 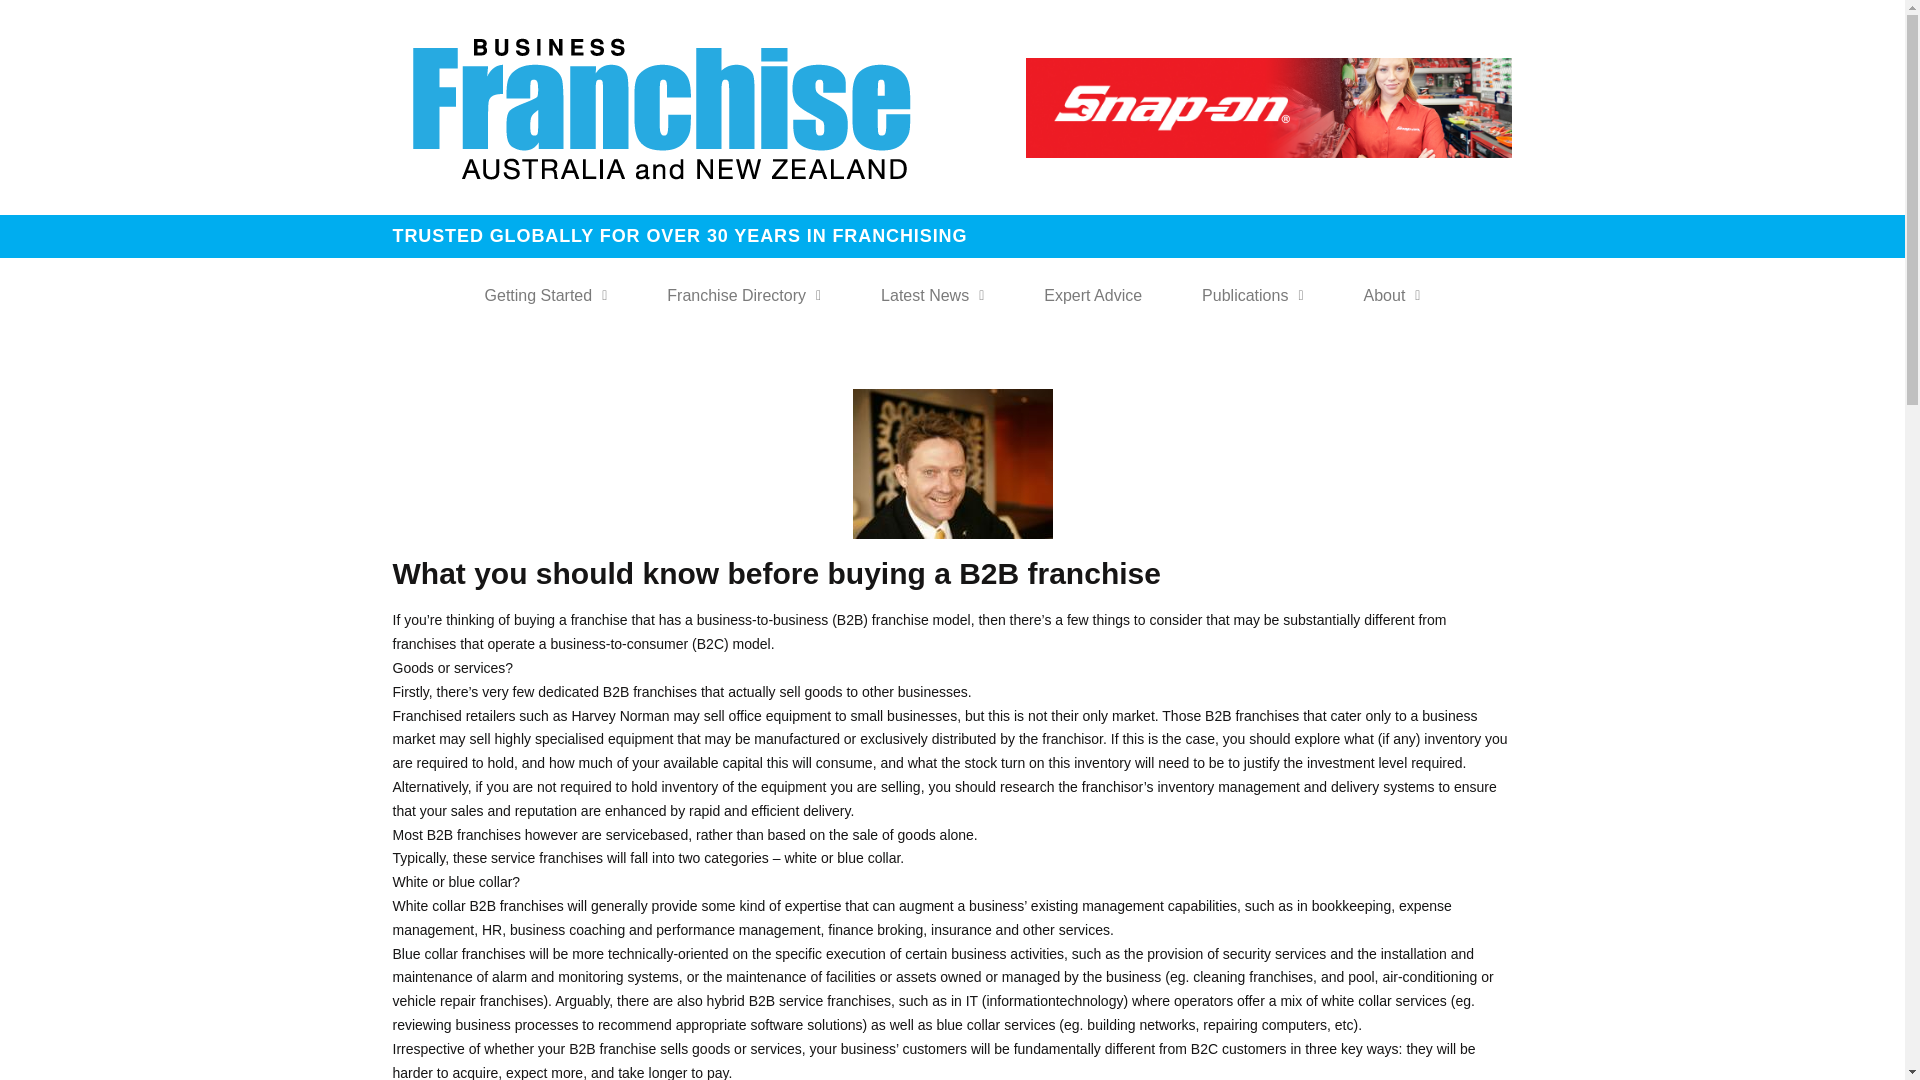 What do you see at coordinates (1392, 296) in the screenshot?
I see `About` at bounding box center [1392, 296].